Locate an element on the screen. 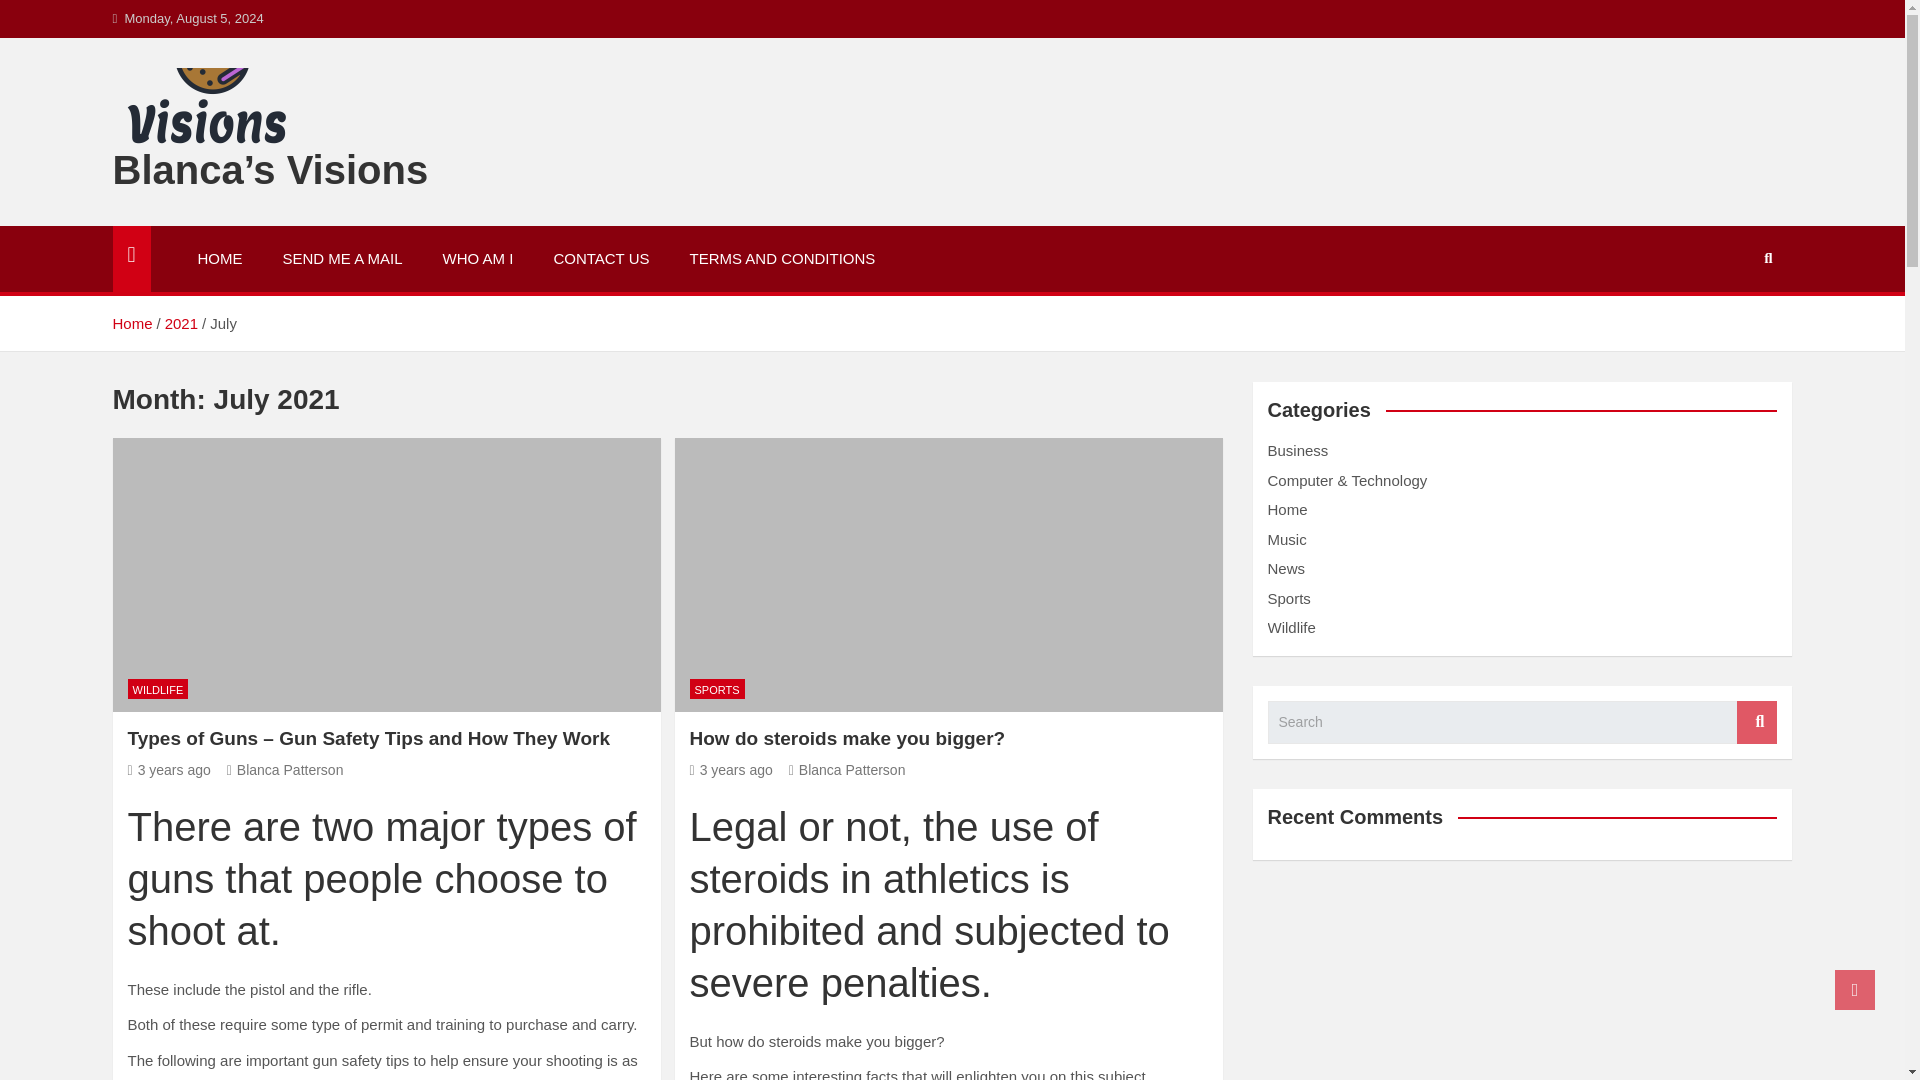 This screenshot has width=1920, height=1080. Home is located at coordinates (131, 323).